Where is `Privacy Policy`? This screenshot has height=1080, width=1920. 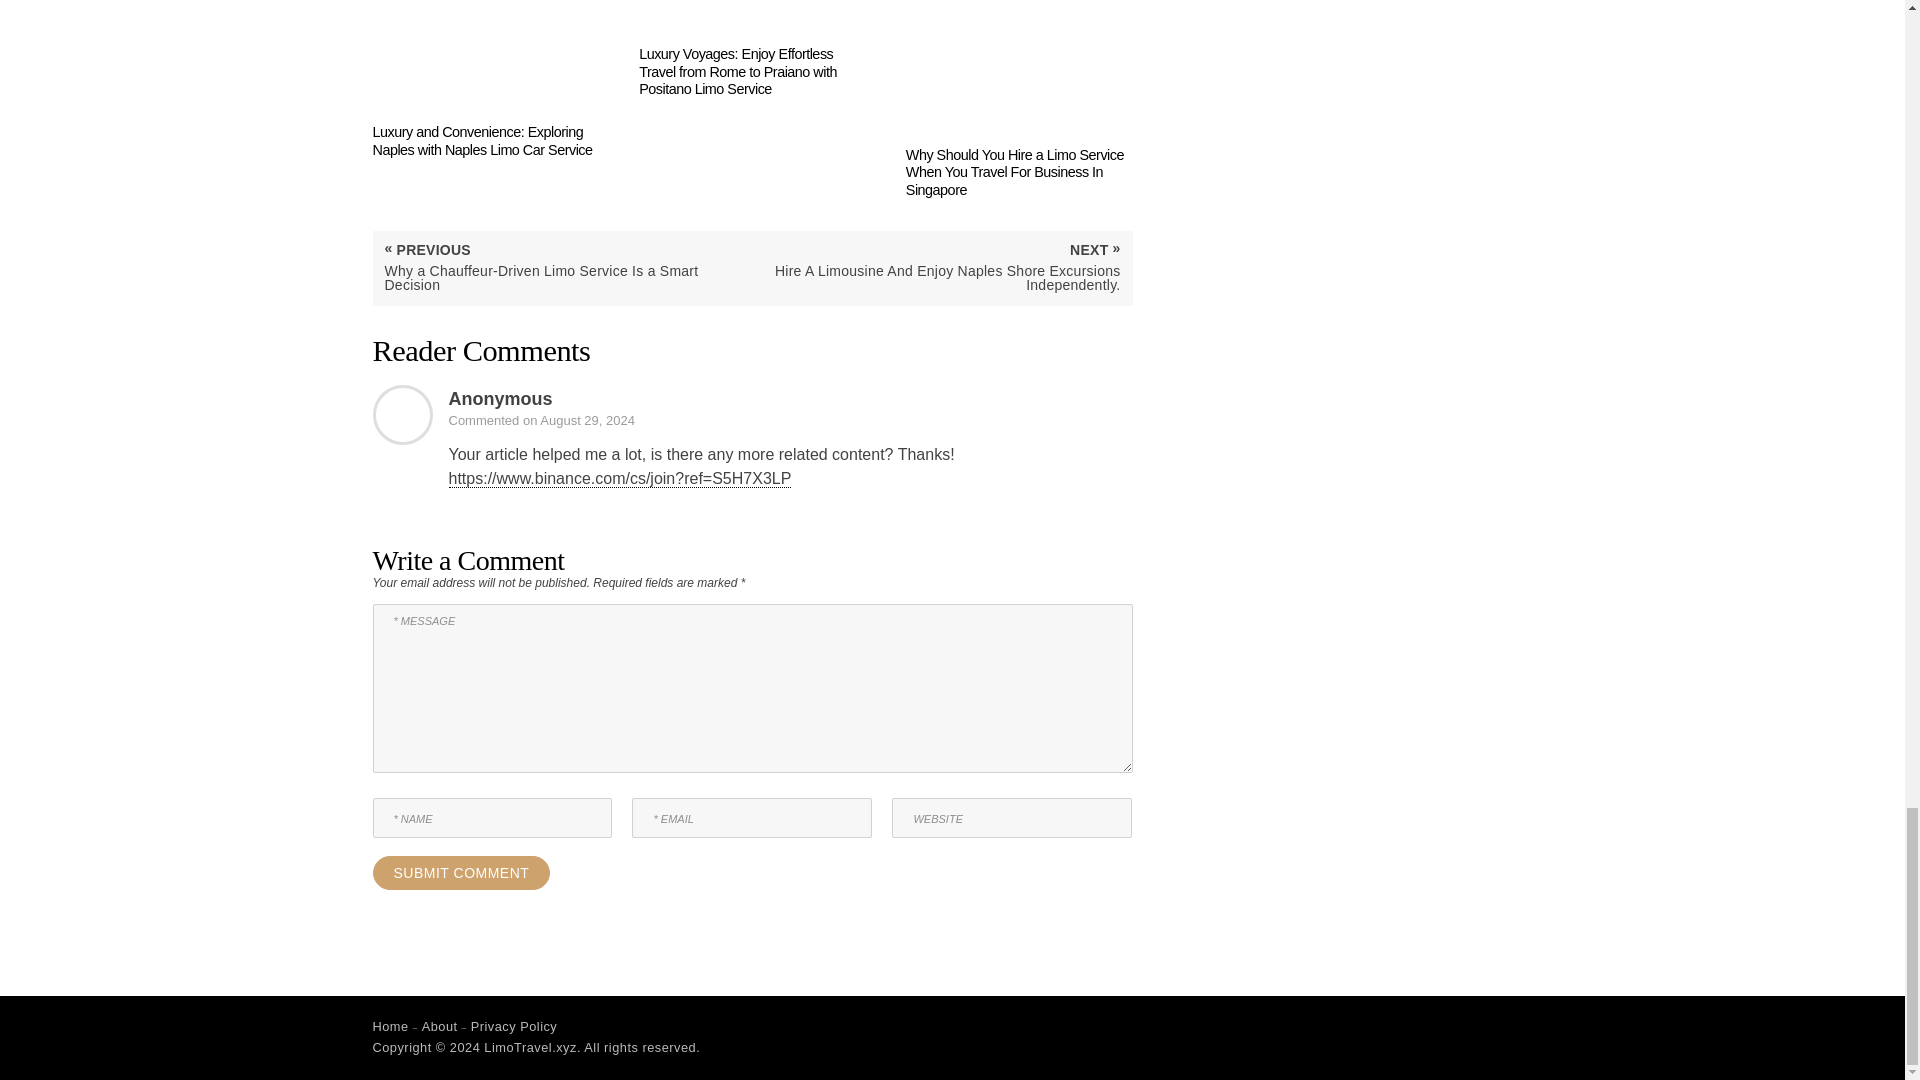
Privacy Policy is located at coordinates (514, 1026).